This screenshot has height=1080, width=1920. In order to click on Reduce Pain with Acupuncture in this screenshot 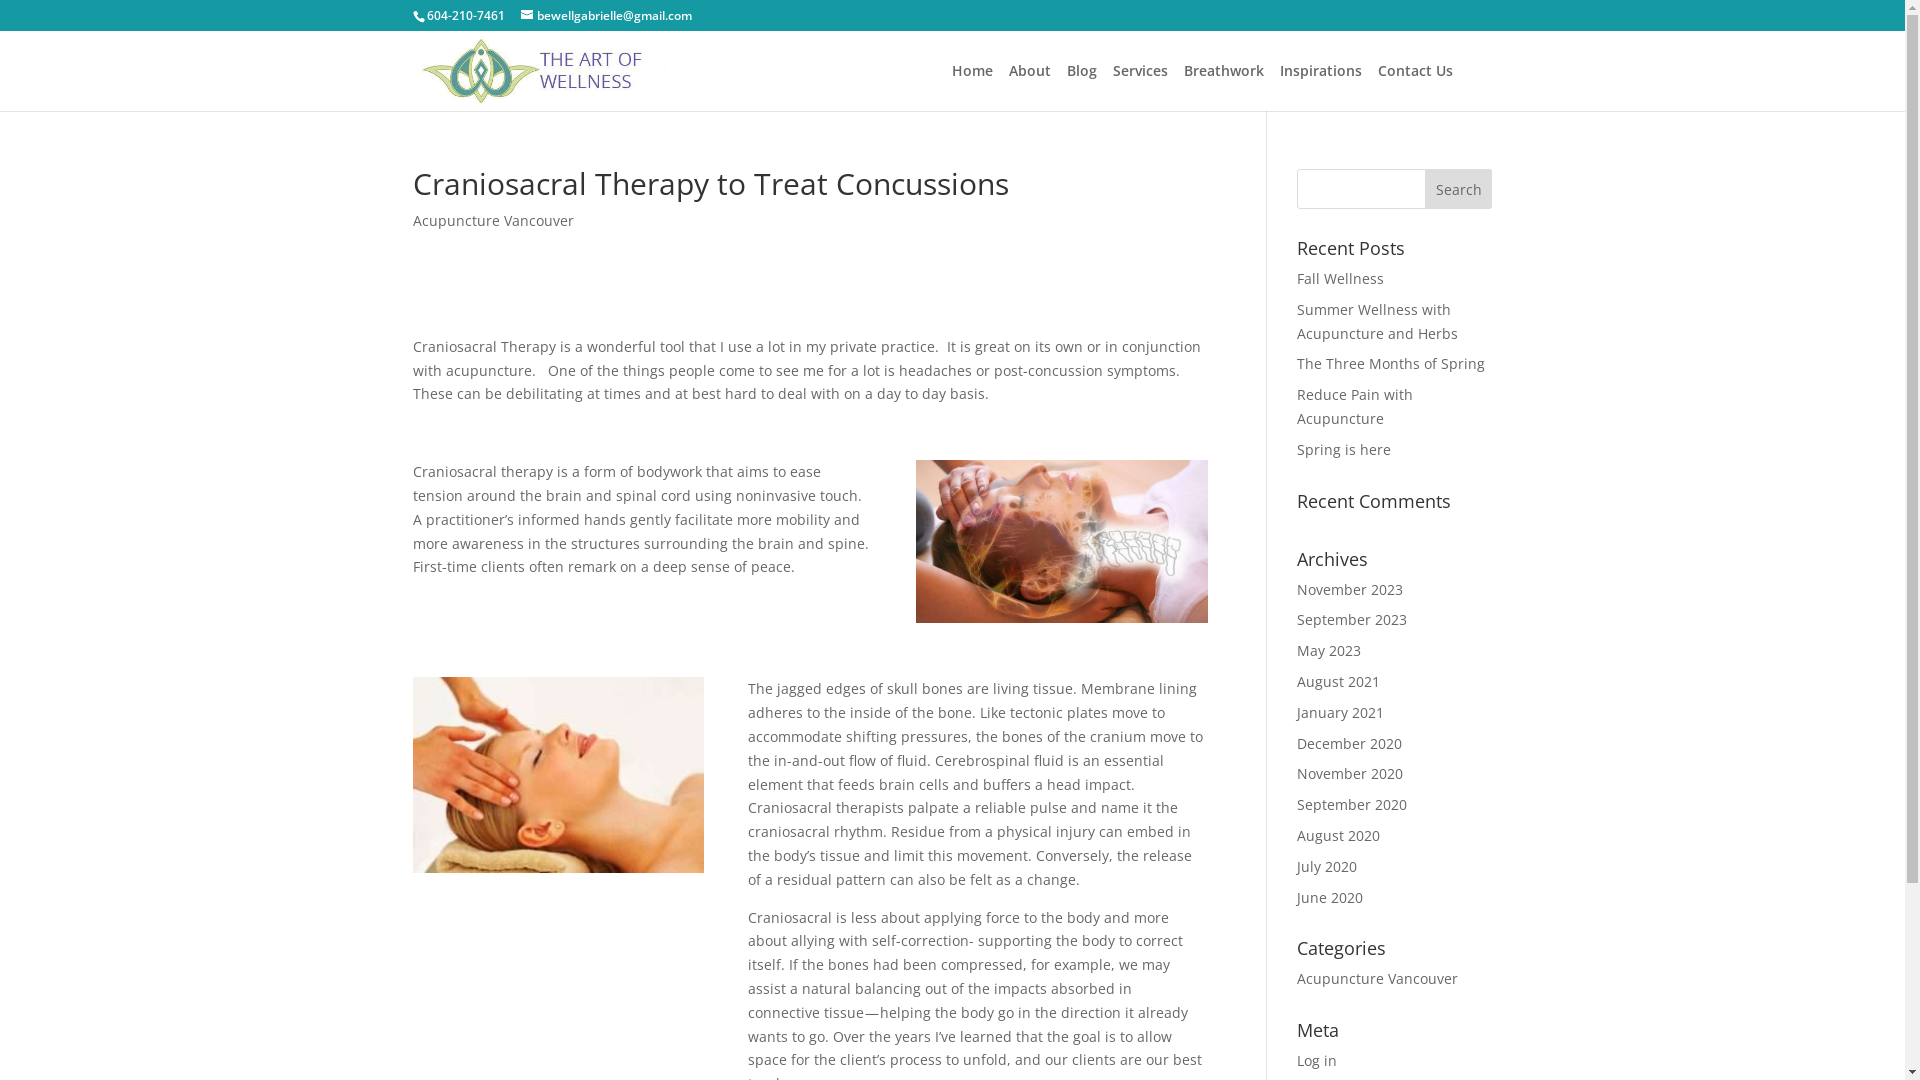, I will do `click(1355, 406)`.